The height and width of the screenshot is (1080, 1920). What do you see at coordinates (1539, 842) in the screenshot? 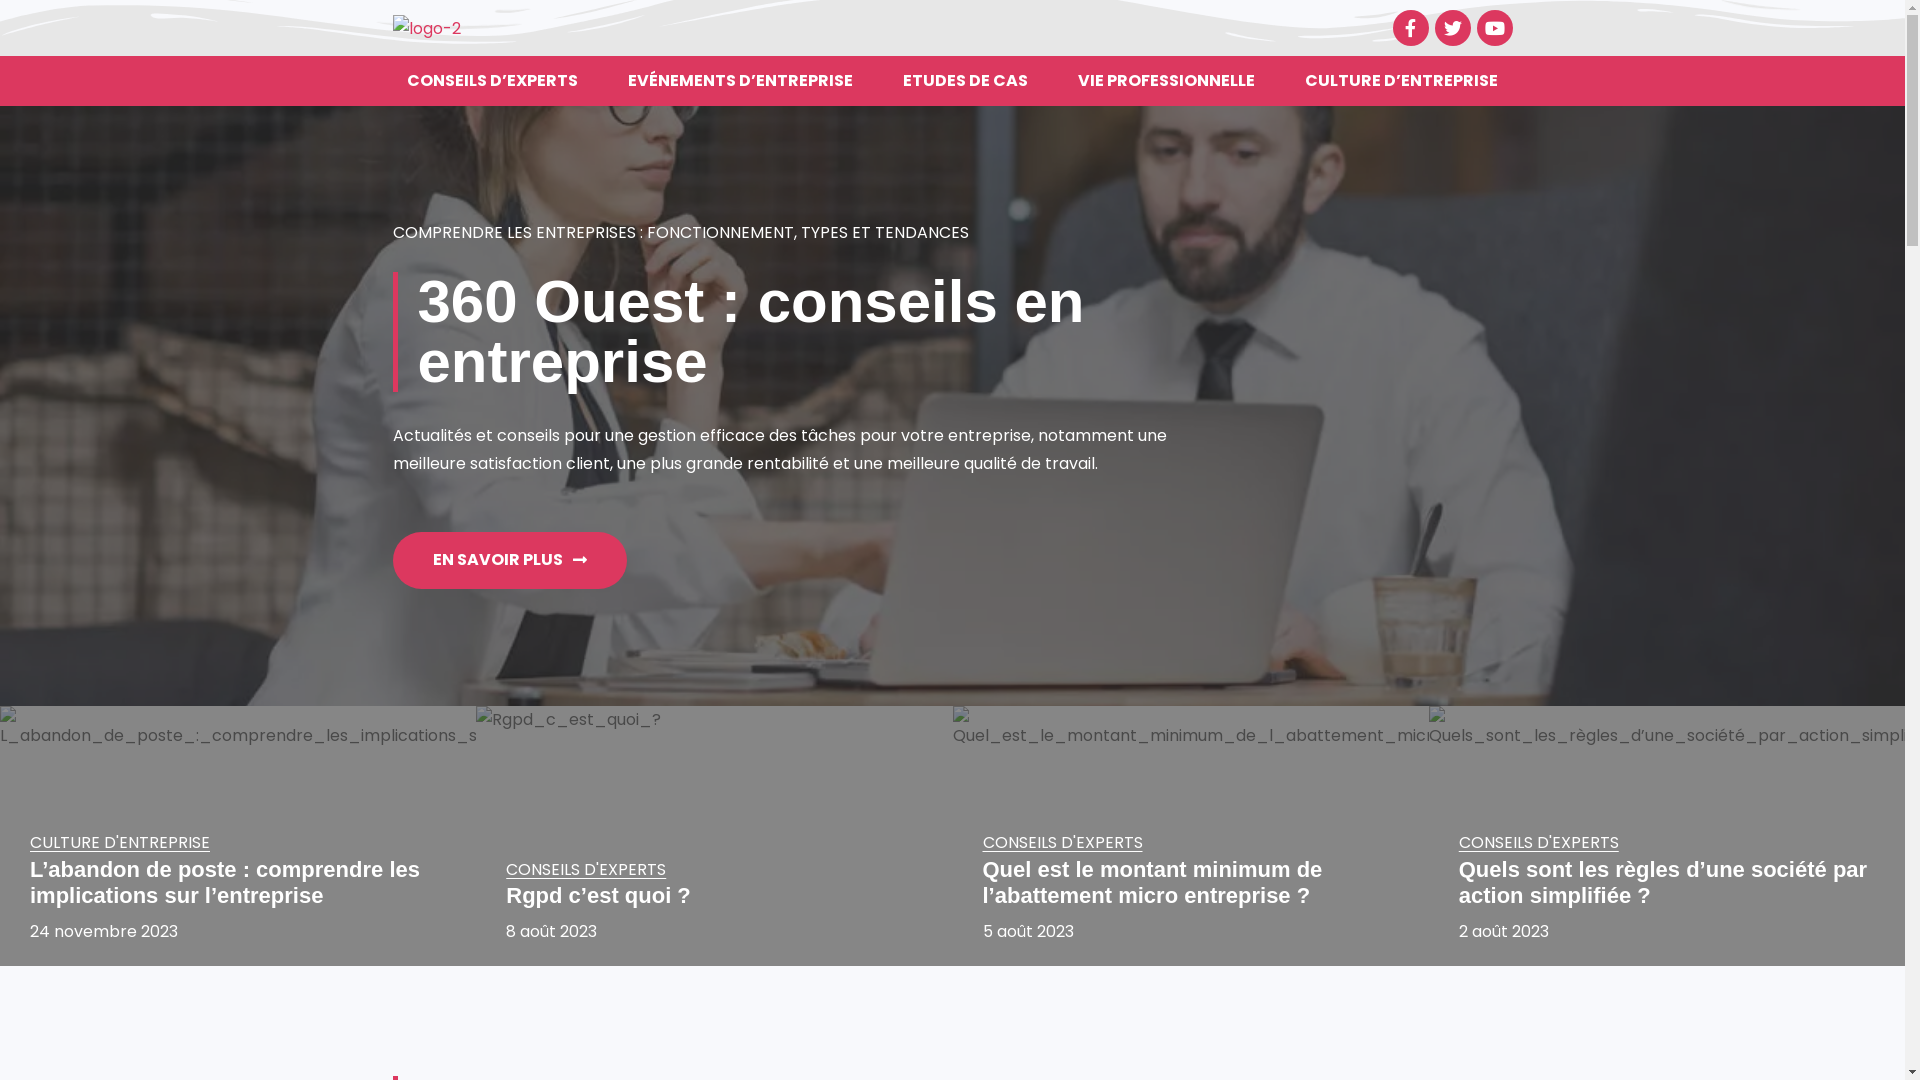
I see `CONSEILS D'EXPERTS` at bounding box center [1539, 842].